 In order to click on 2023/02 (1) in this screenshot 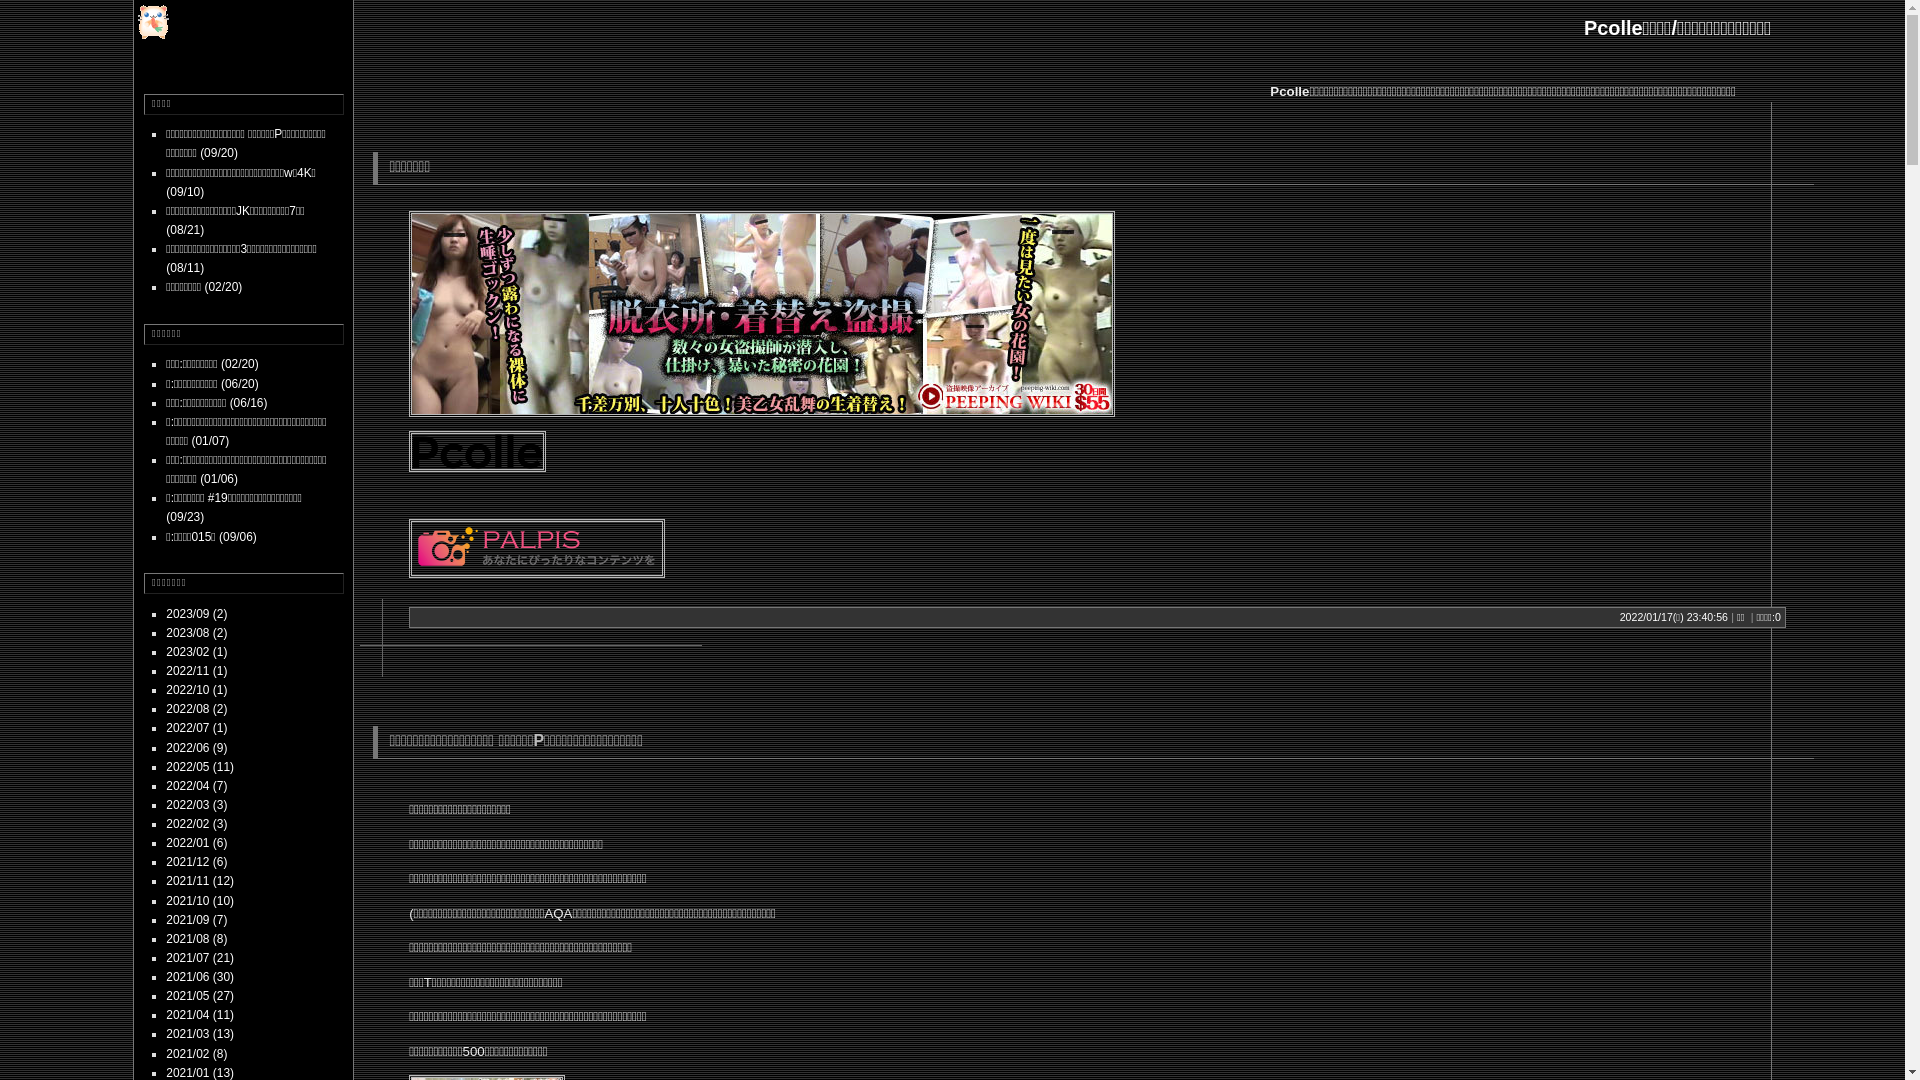, I will do `click(196, 652)`.